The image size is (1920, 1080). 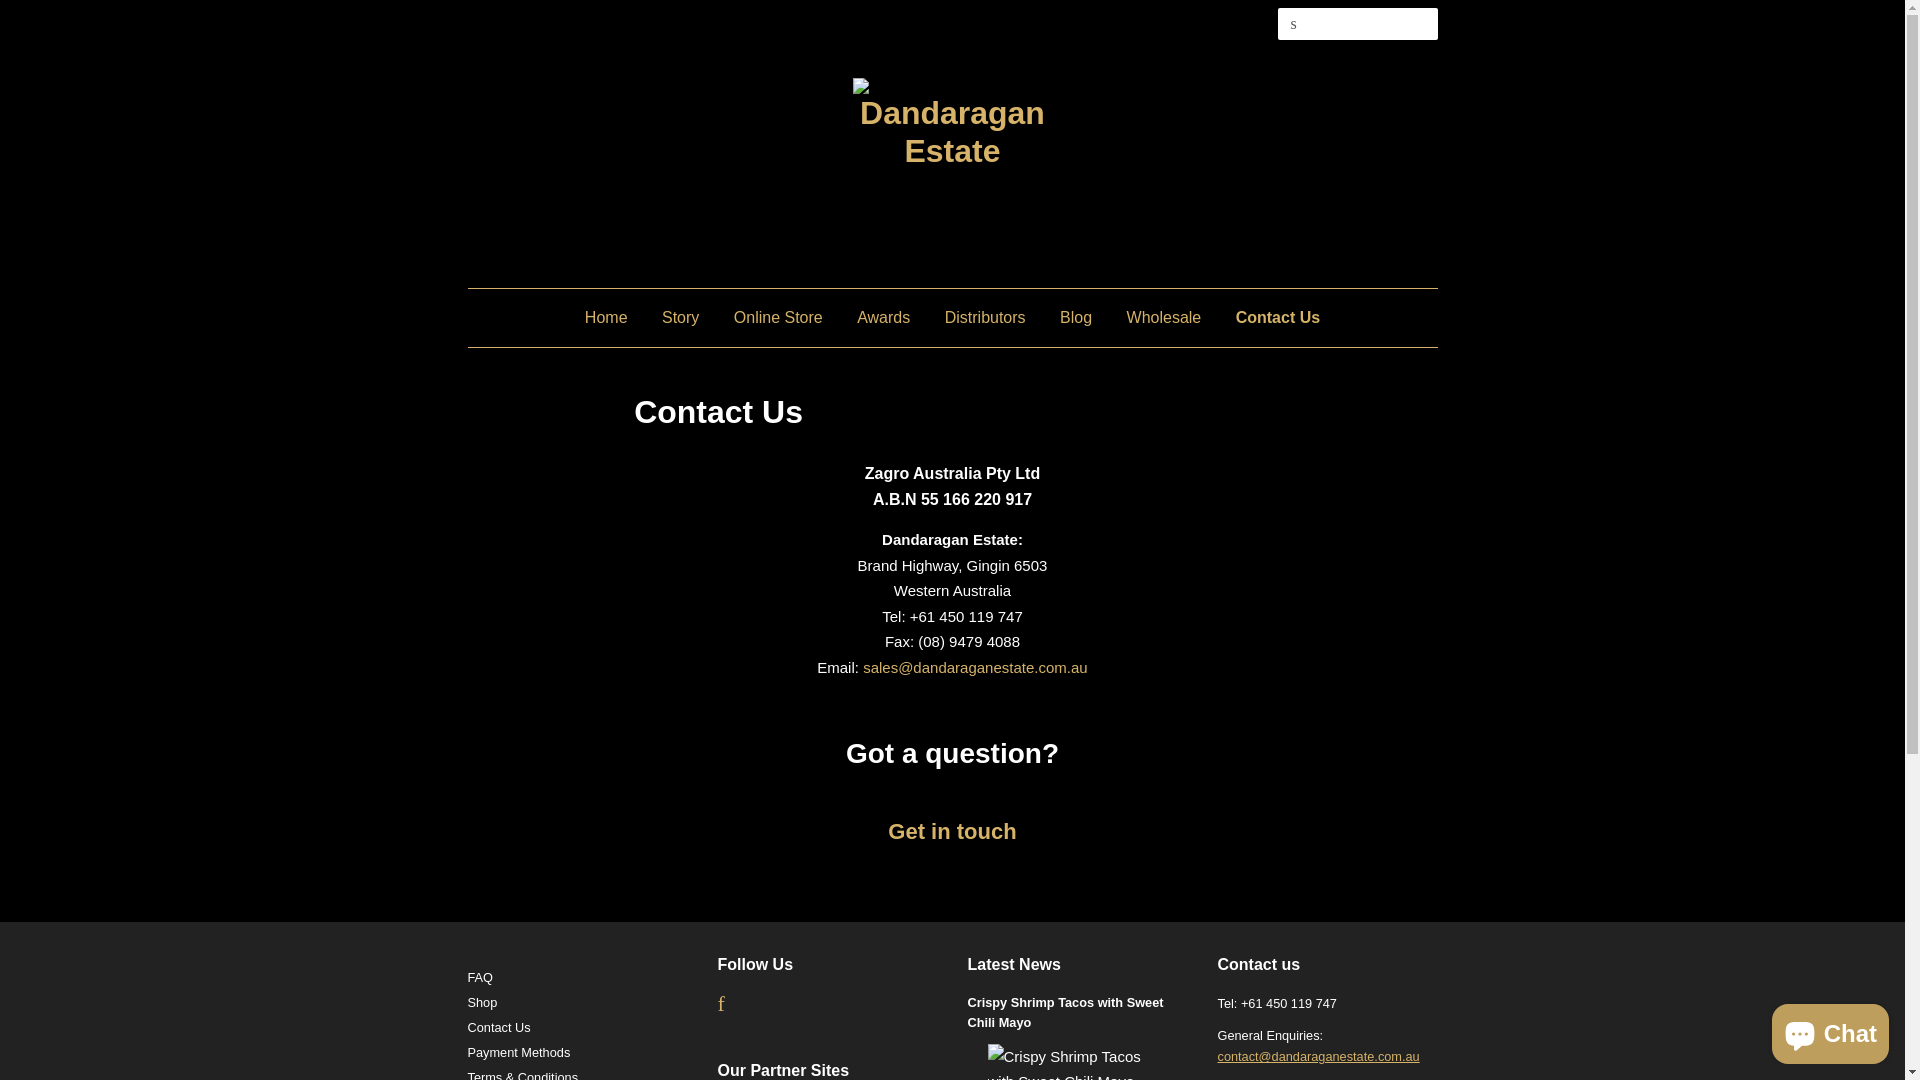 I want to click on Shopify online store chat, so click(x=1830, y=1030).